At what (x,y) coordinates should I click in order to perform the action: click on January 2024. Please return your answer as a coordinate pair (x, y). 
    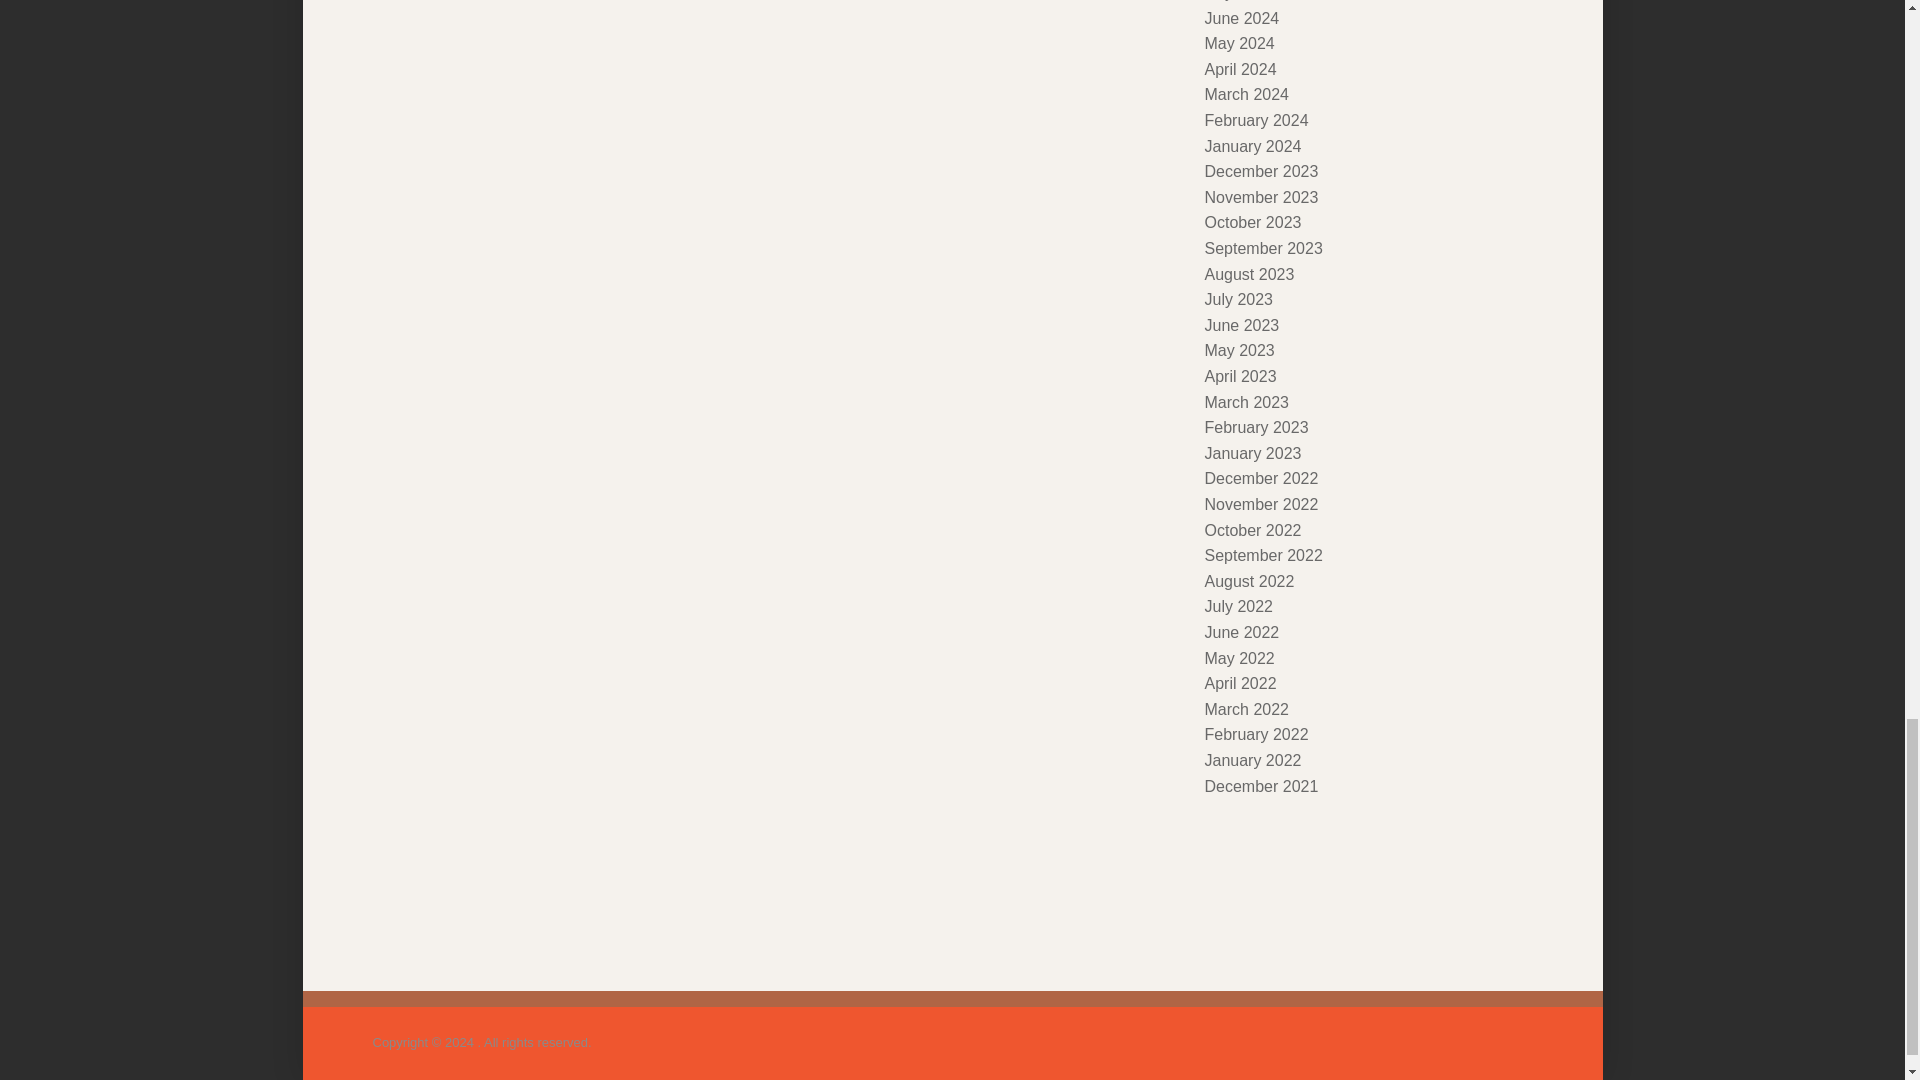
    Looking at the image, I should click on (1252, 146).